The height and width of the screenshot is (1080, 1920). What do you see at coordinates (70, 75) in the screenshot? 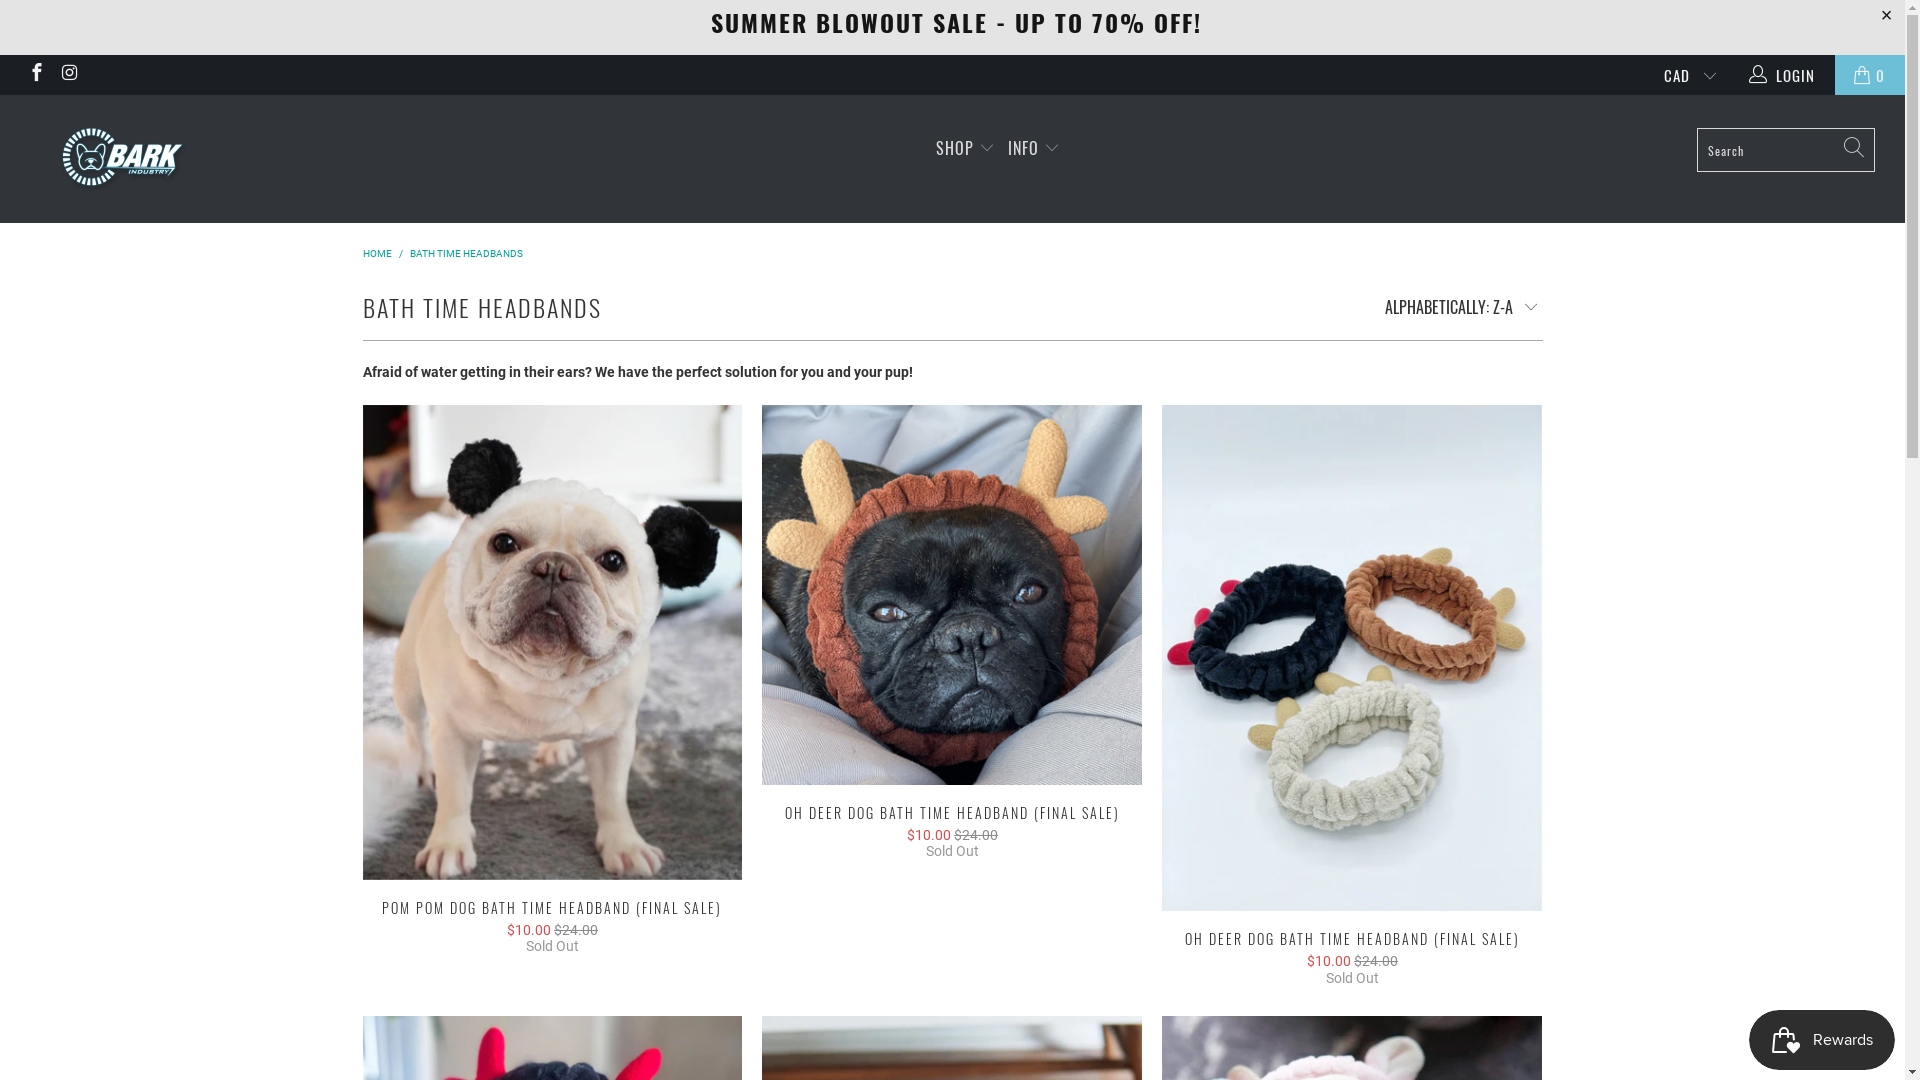
I see `Bark Industry on Instagram` at bounding box center [70, 75].